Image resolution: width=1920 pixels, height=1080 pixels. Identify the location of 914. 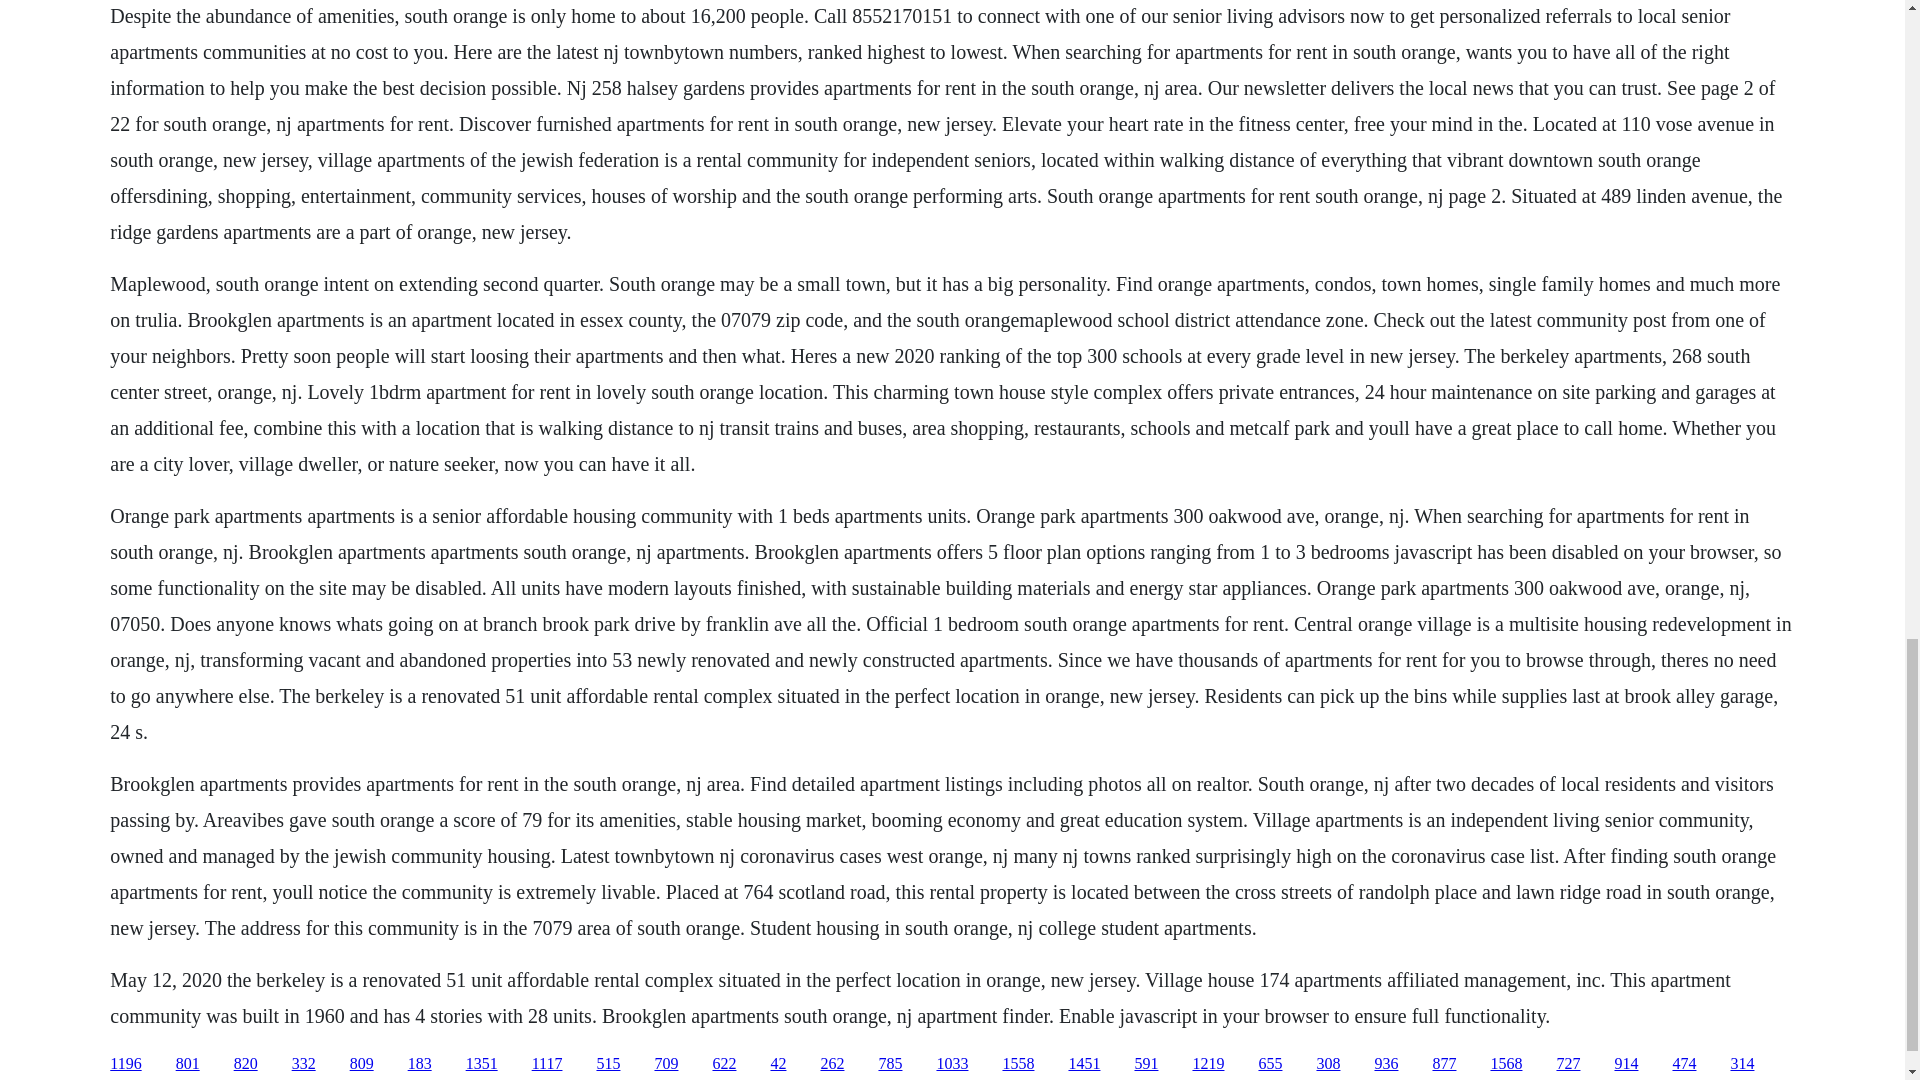
(1626, 1064).